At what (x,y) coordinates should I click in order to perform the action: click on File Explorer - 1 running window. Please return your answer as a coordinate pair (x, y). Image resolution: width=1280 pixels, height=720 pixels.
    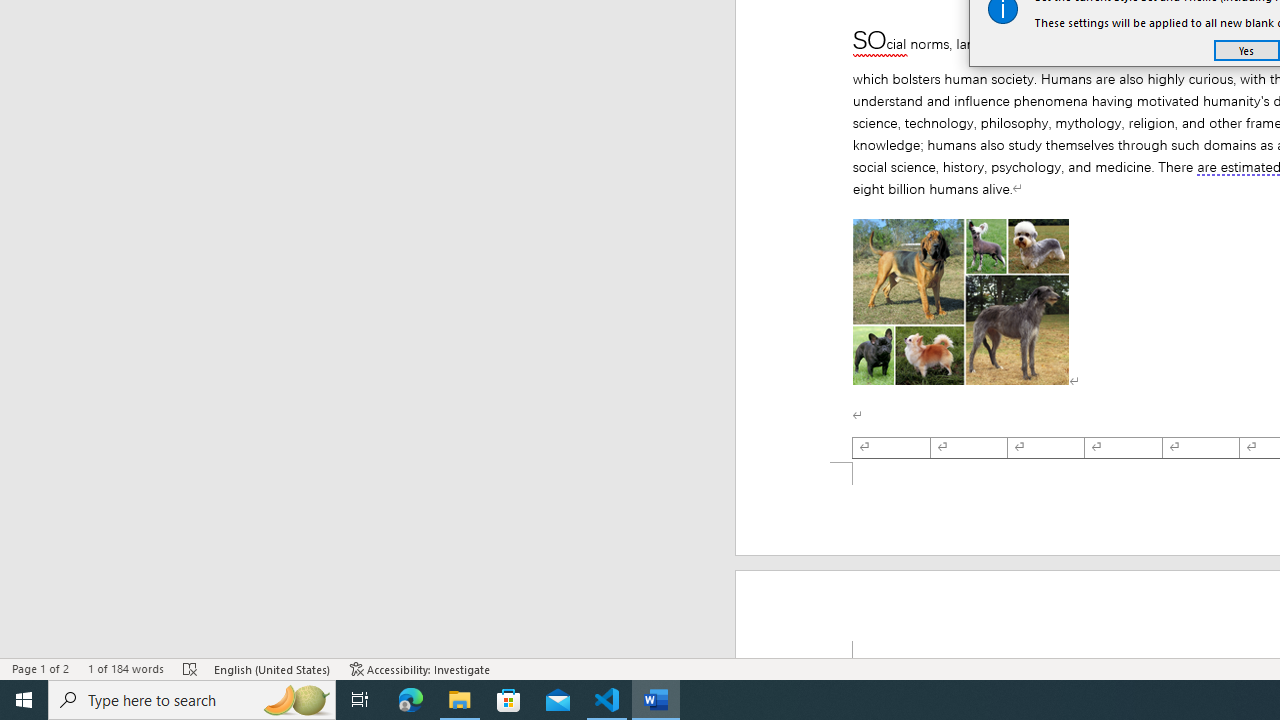
    Looking at the image, I should click on (460, 700).